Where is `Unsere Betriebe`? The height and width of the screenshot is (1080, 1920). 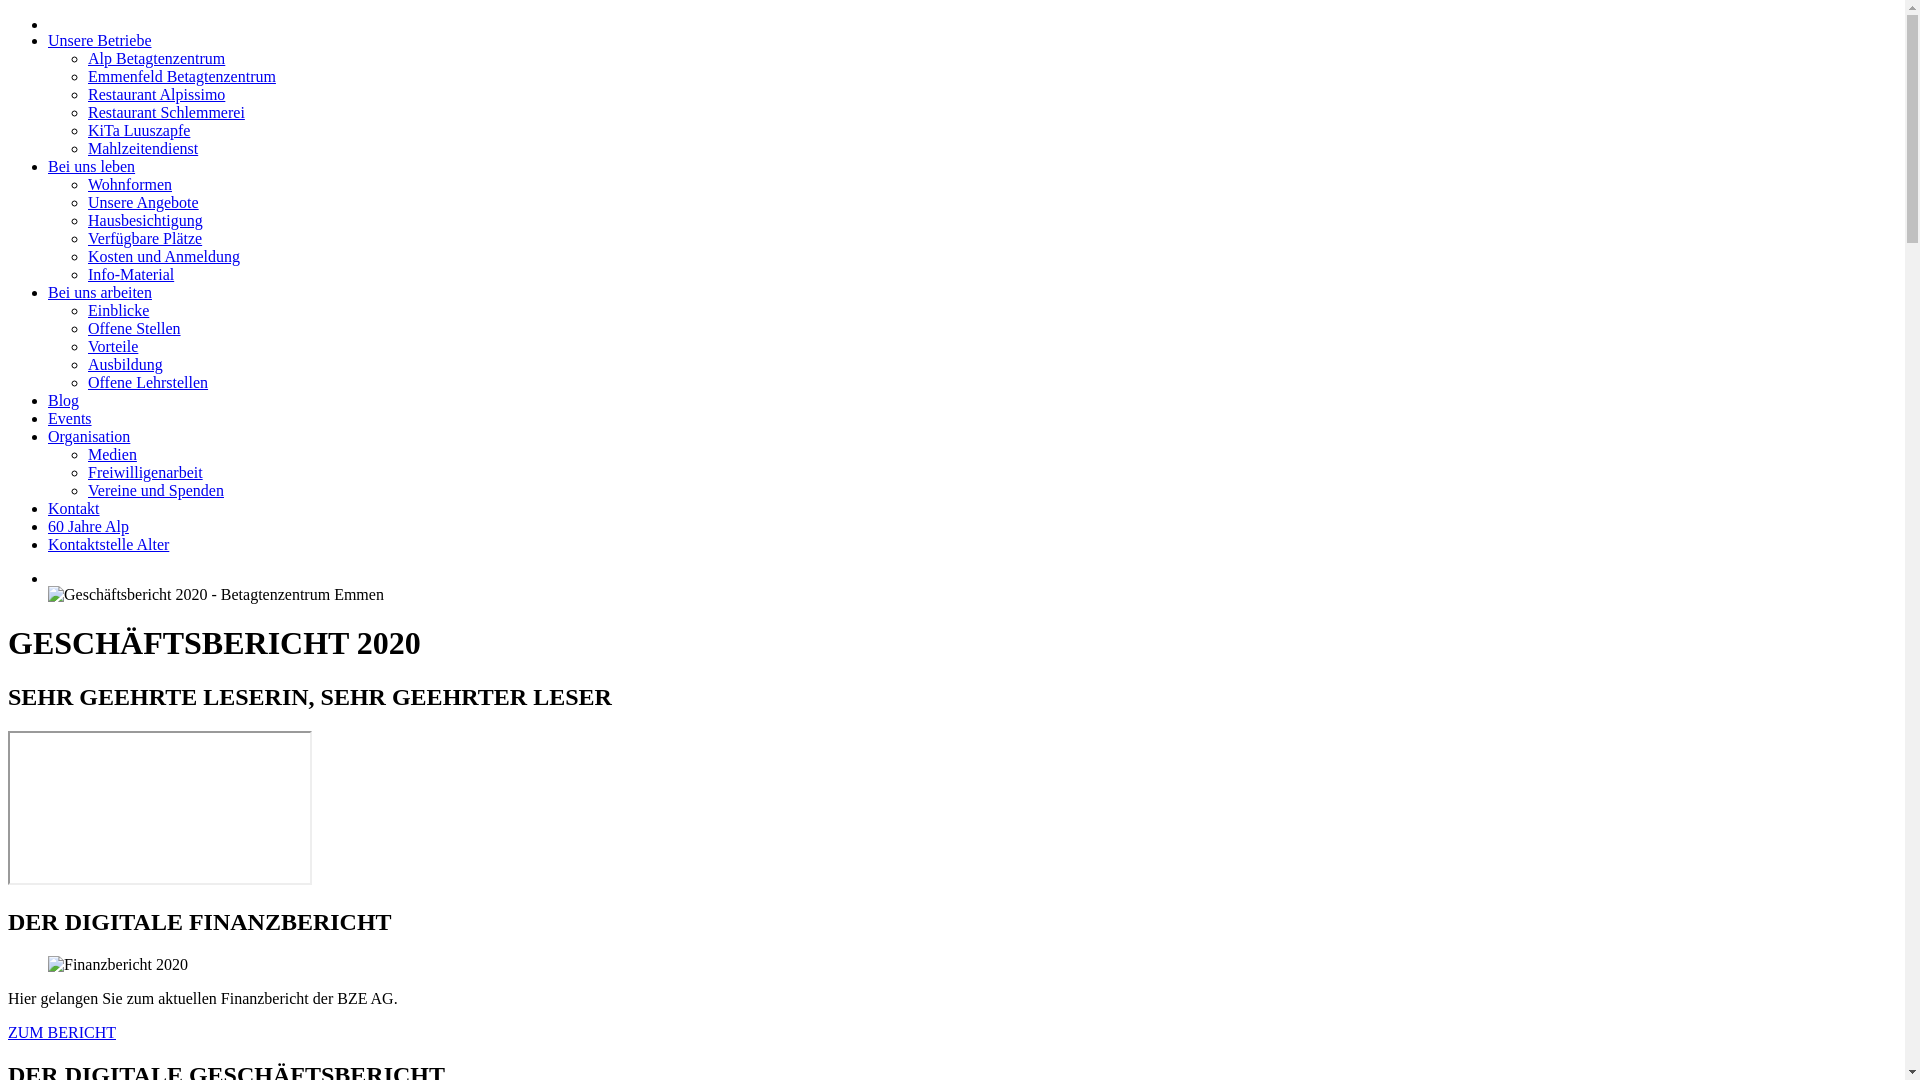
Unsere Betriebe is located at coordinates (100, 40).